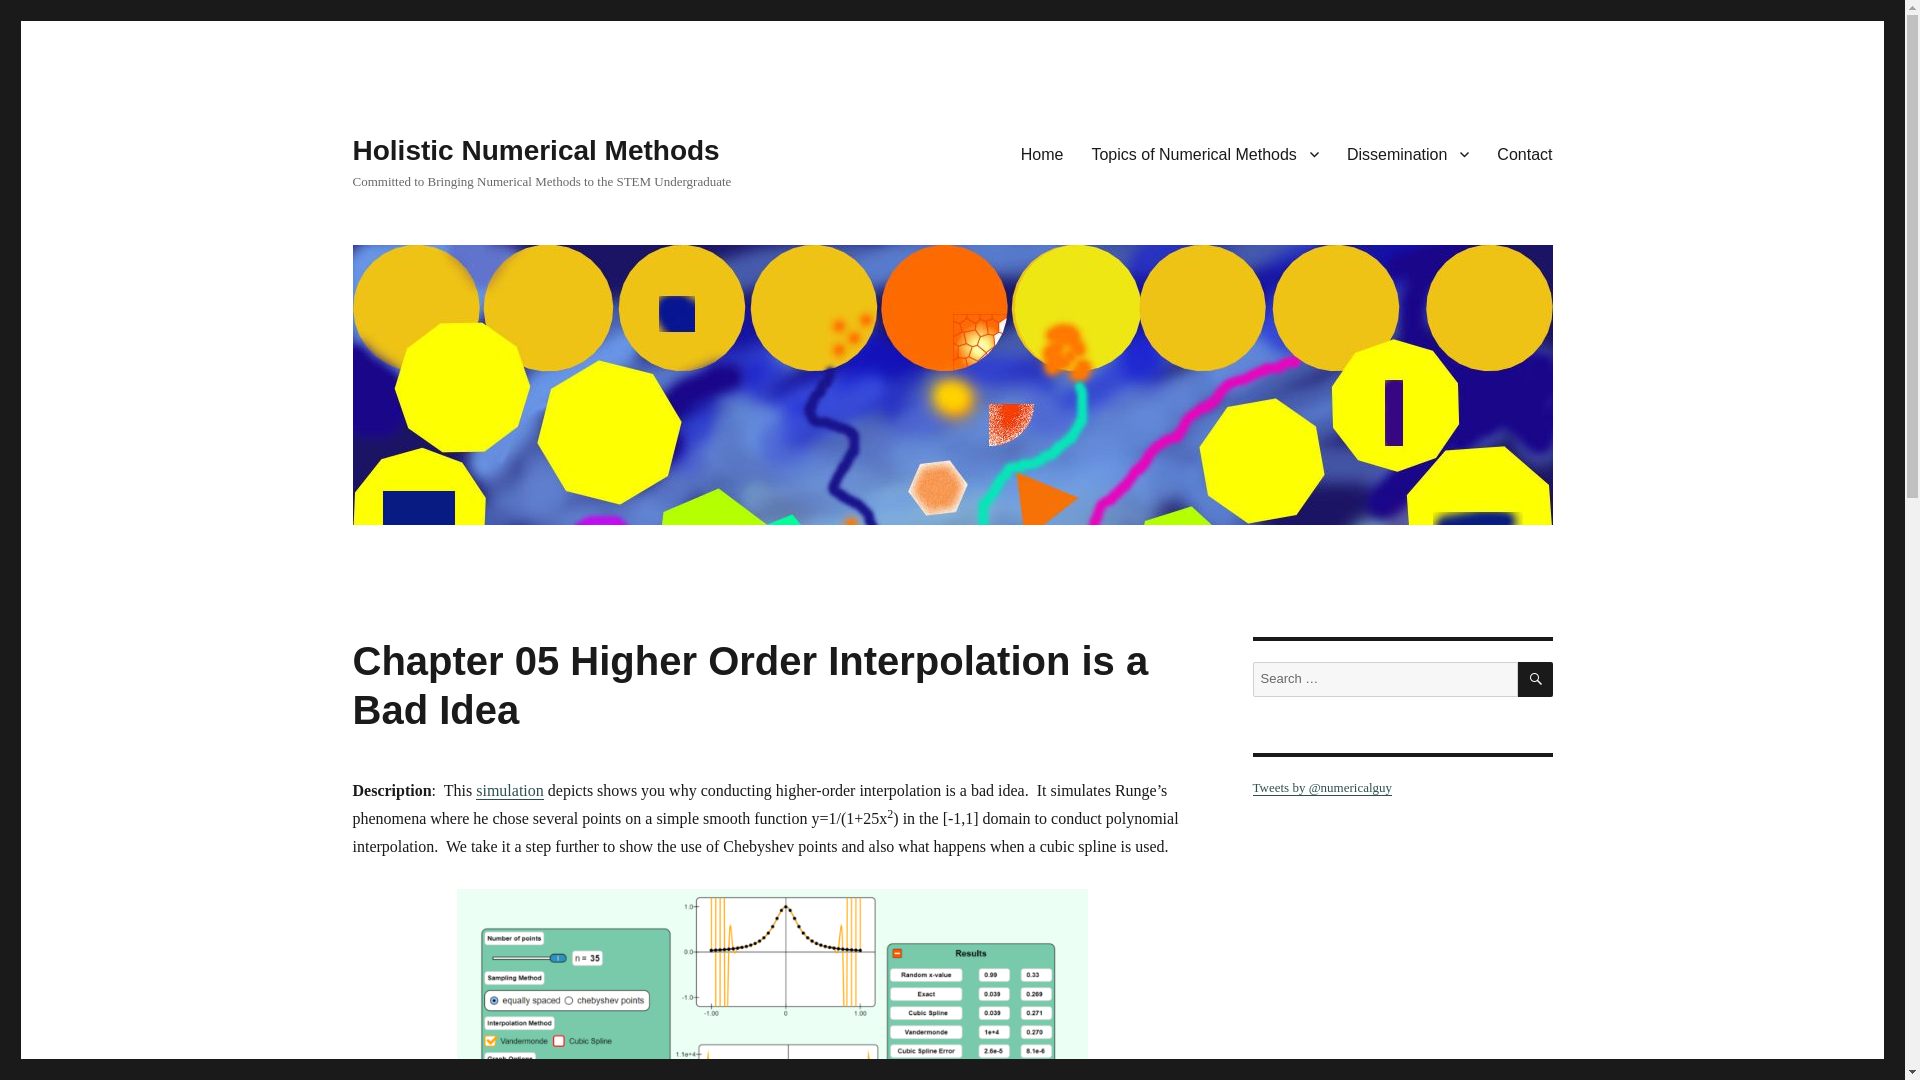 Image resolution: width=1920 pixels, height=1080 pixels. What do you see at coordinates (534, 150) in the screenshot?
I see `Holistic Numerical Methods` at bounding box center [534, 150].